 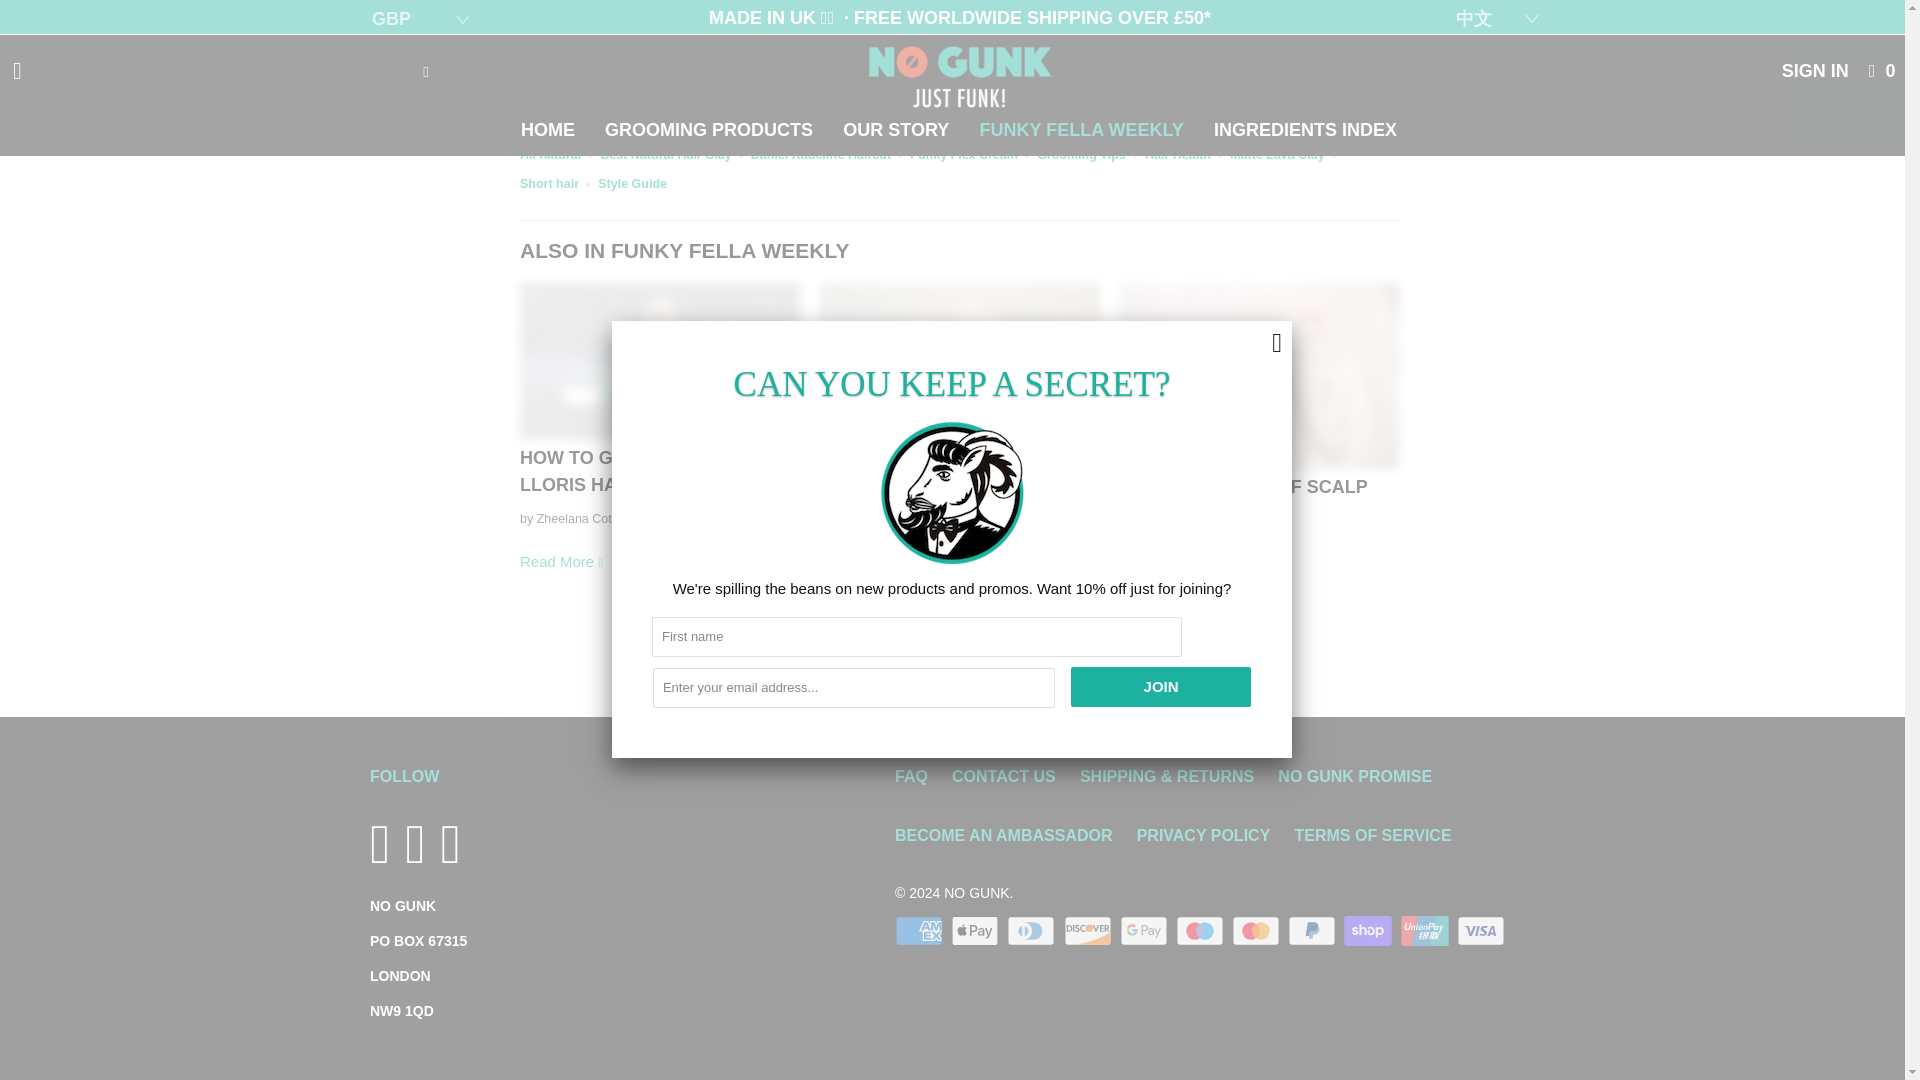 I want to click on Discover, so click(x=1089, y=930).